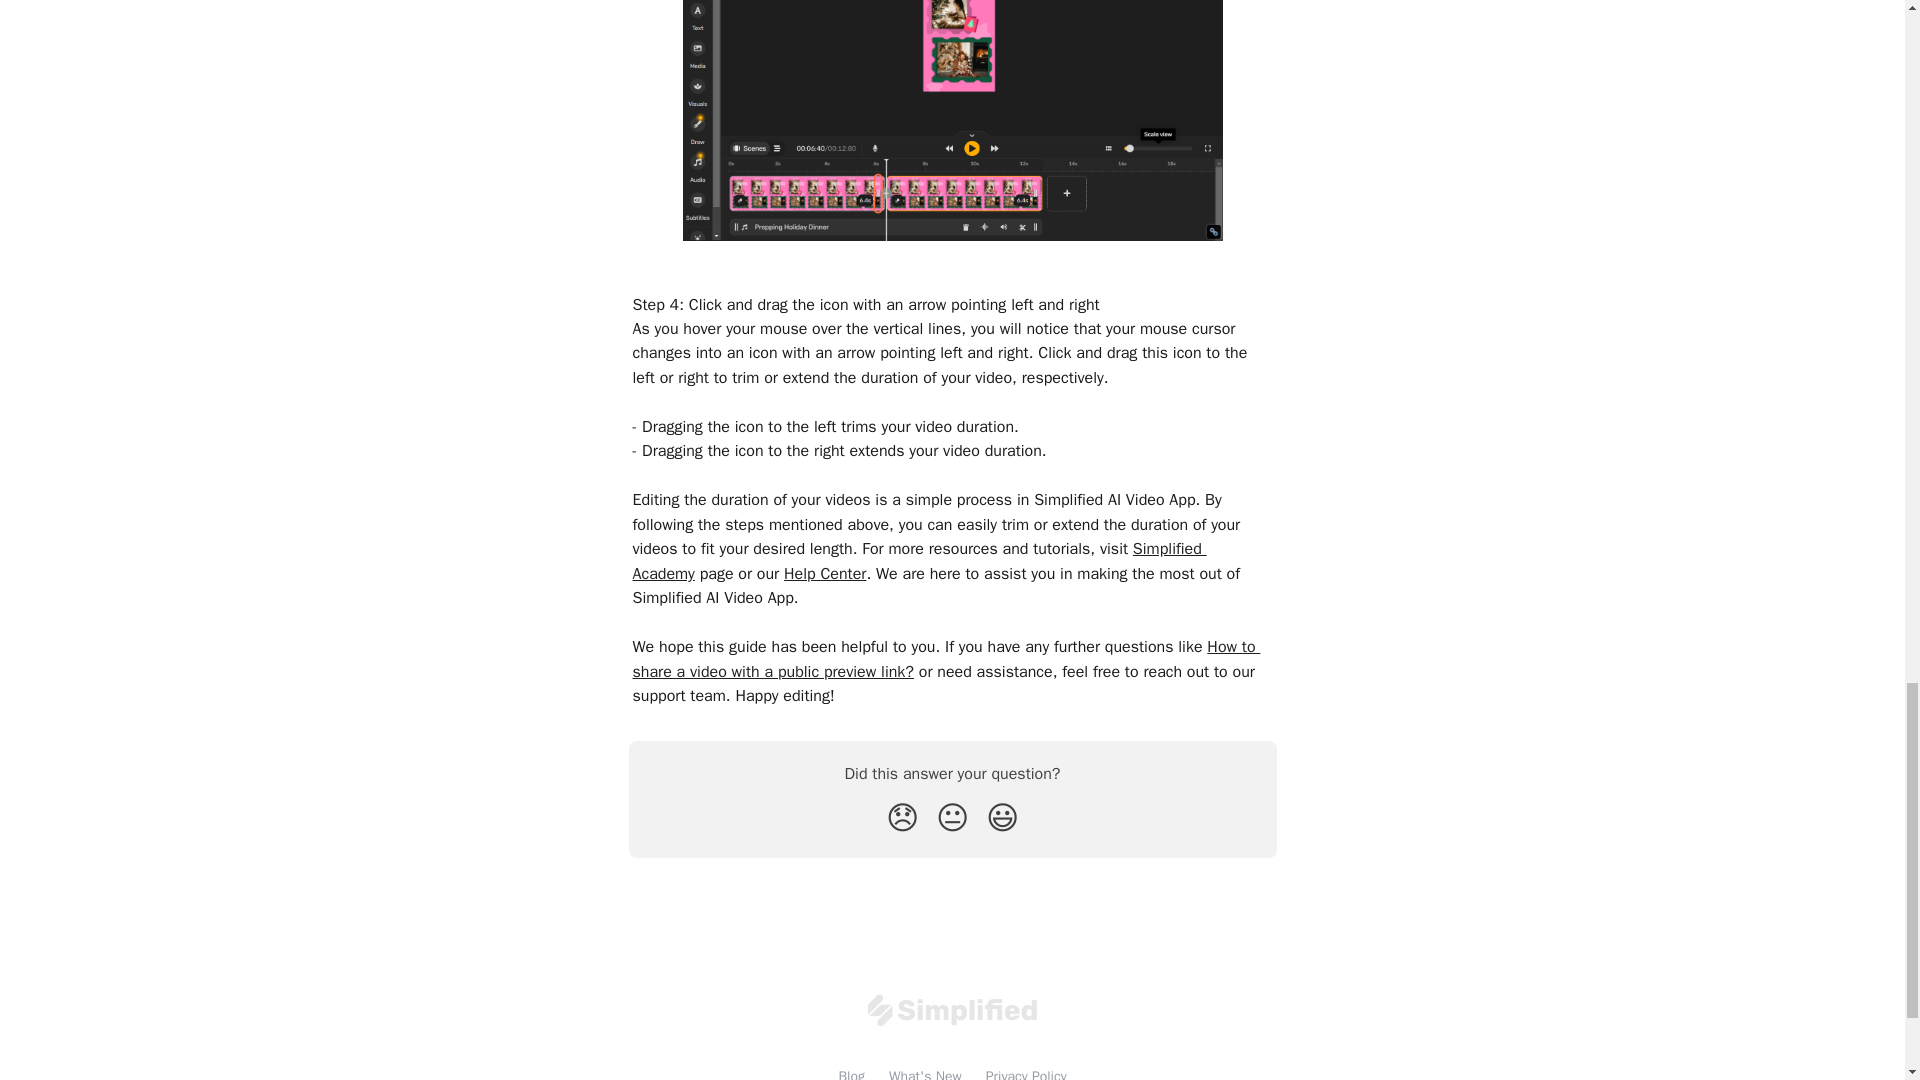 The image size is (1920, 1080). Describe the element at coordinates (924, 1074) in the screenshot. I see `What's New` at that location.